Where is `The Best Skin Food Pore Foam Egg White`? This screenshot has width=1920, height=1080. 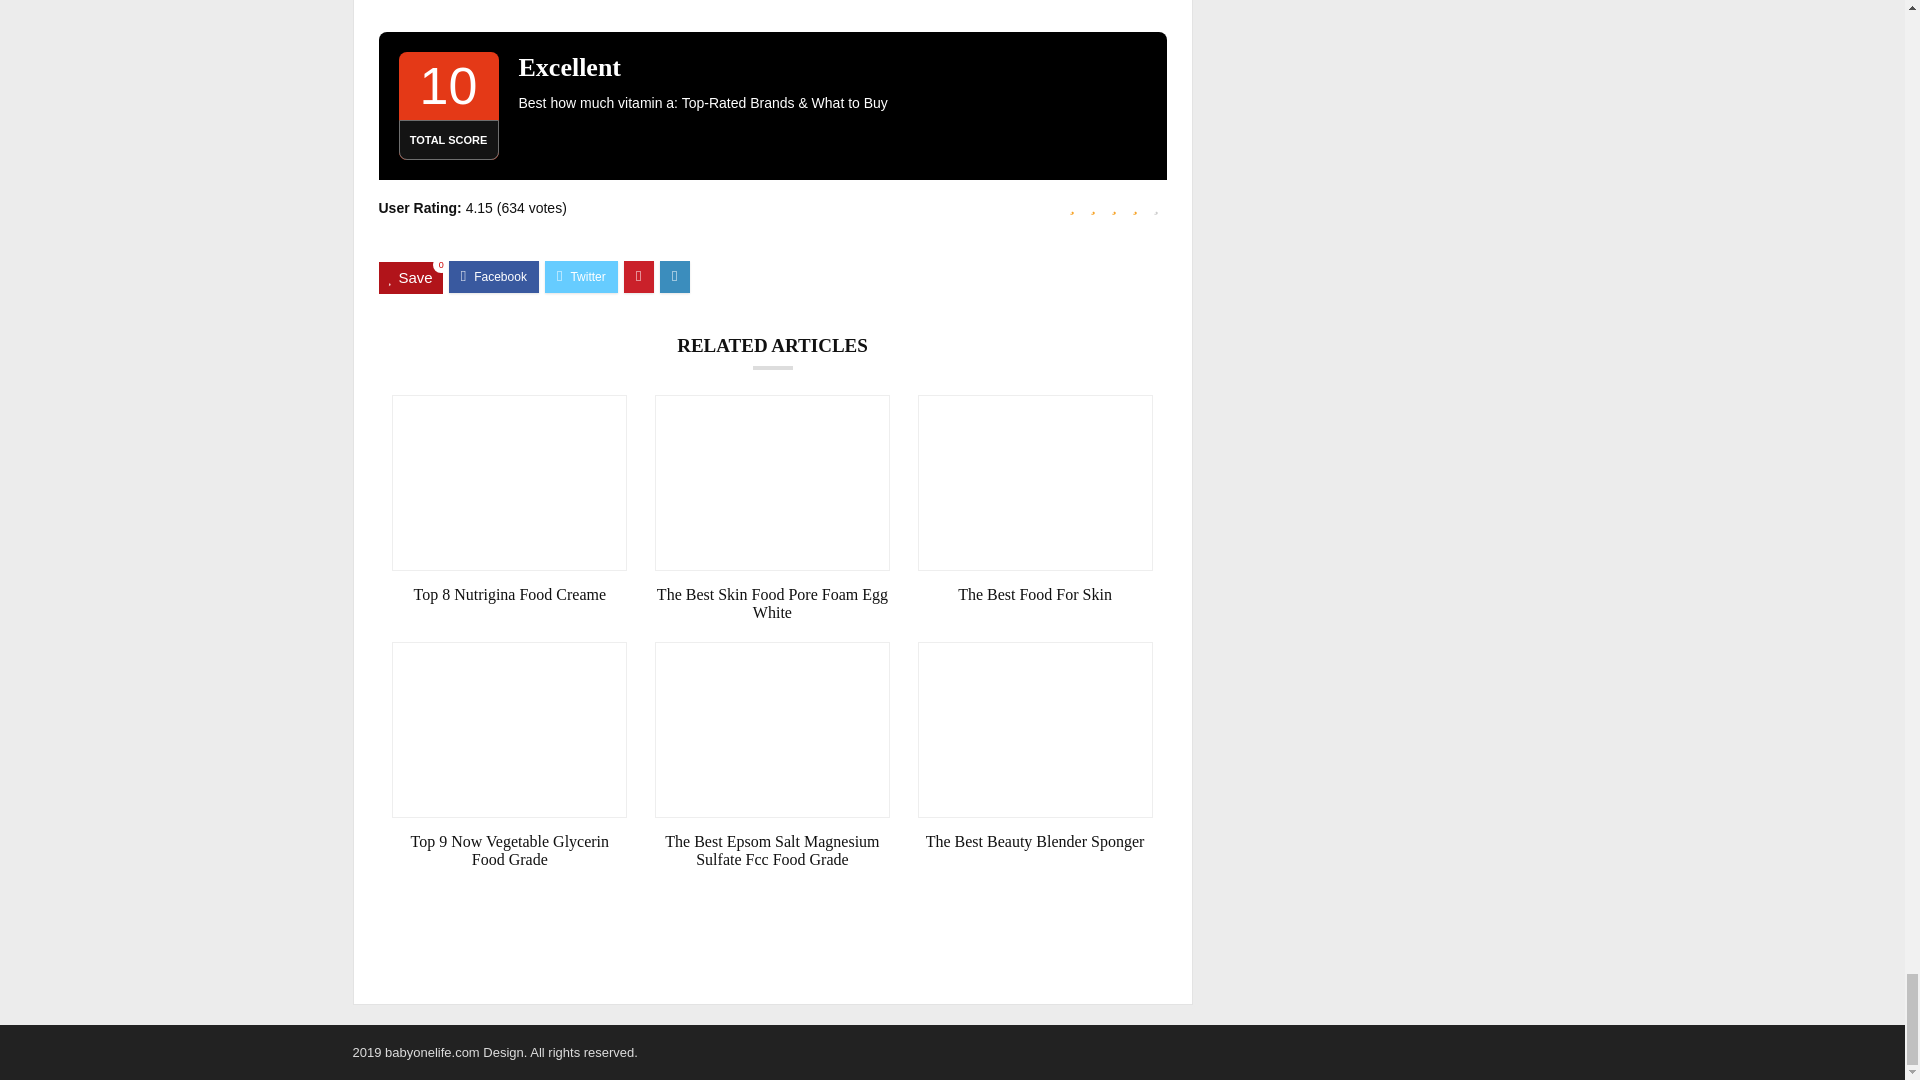
The Best Skin Food Pore Foam Egg White is located at coordinates (772, 604).